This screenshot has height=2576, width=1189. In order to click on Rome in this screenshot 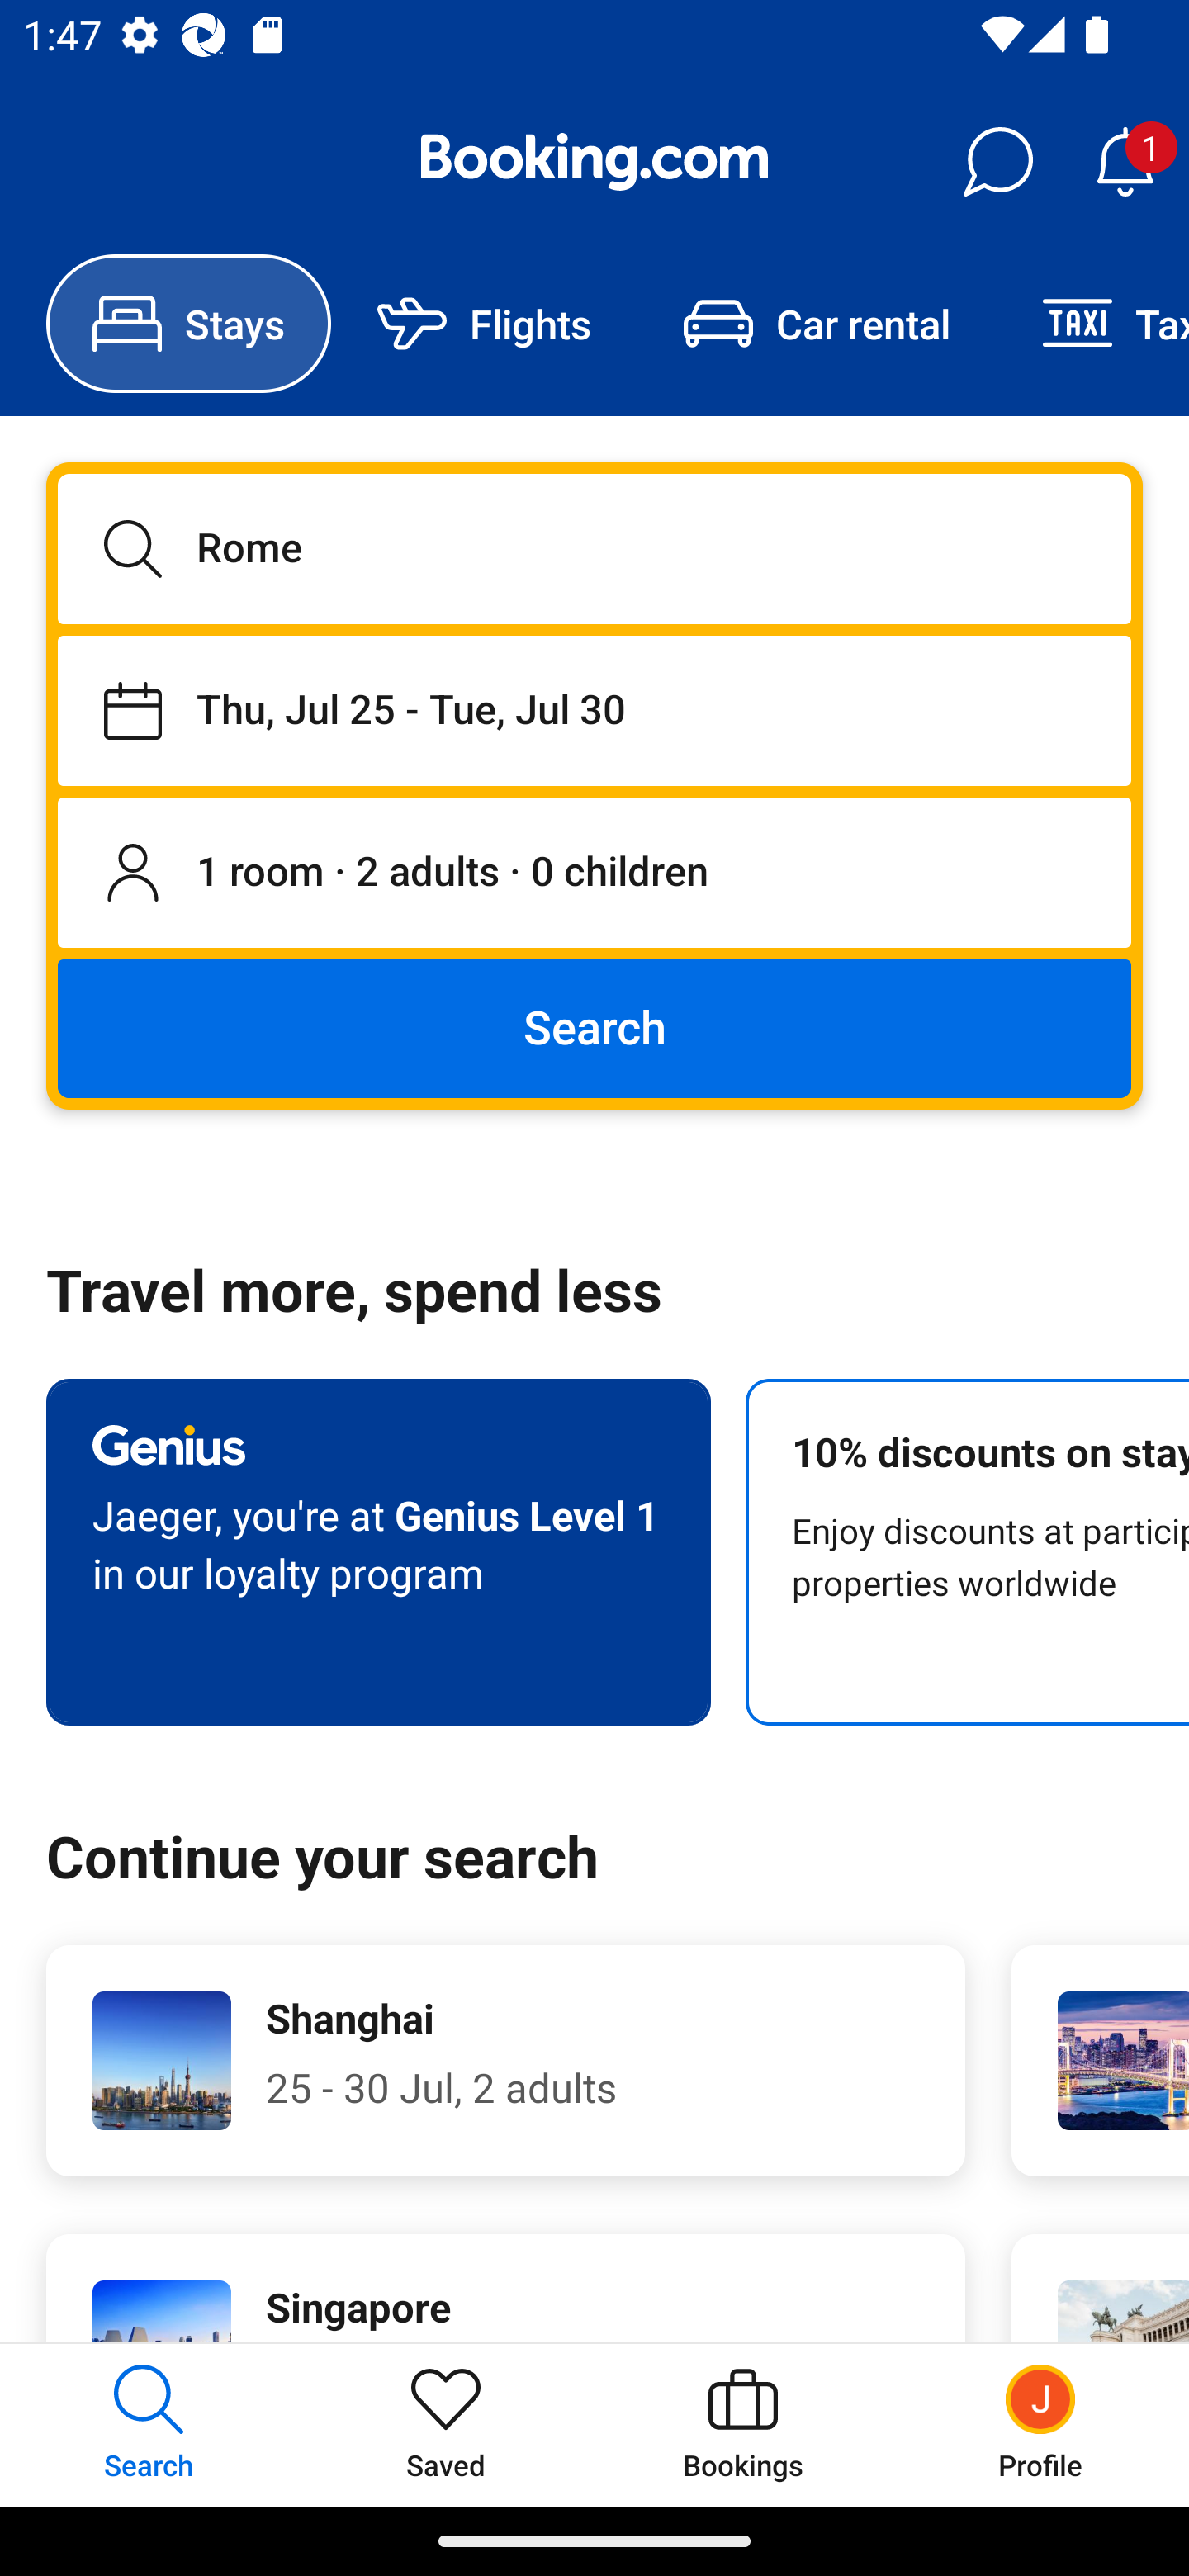, I will do `click(594, 548)`.